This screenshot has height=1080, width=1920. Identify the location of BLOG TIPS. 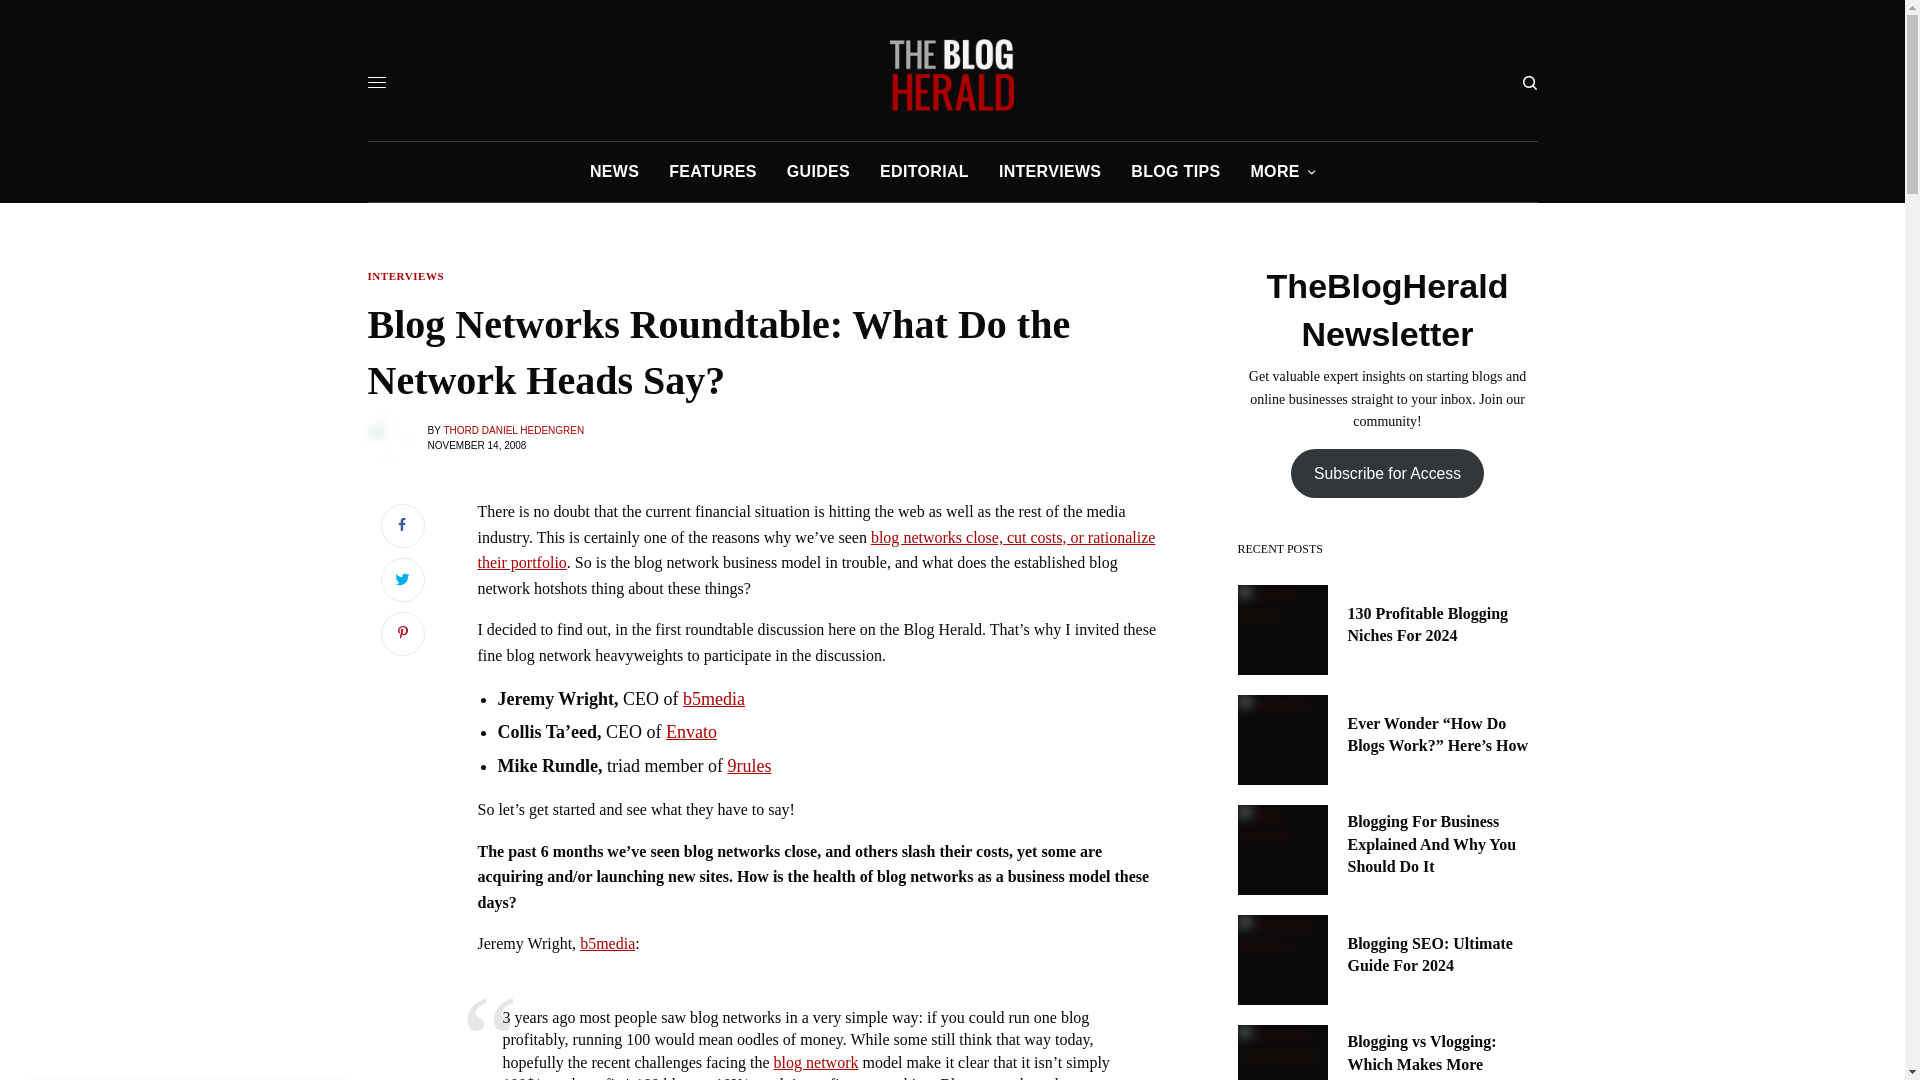
(1174, 171).